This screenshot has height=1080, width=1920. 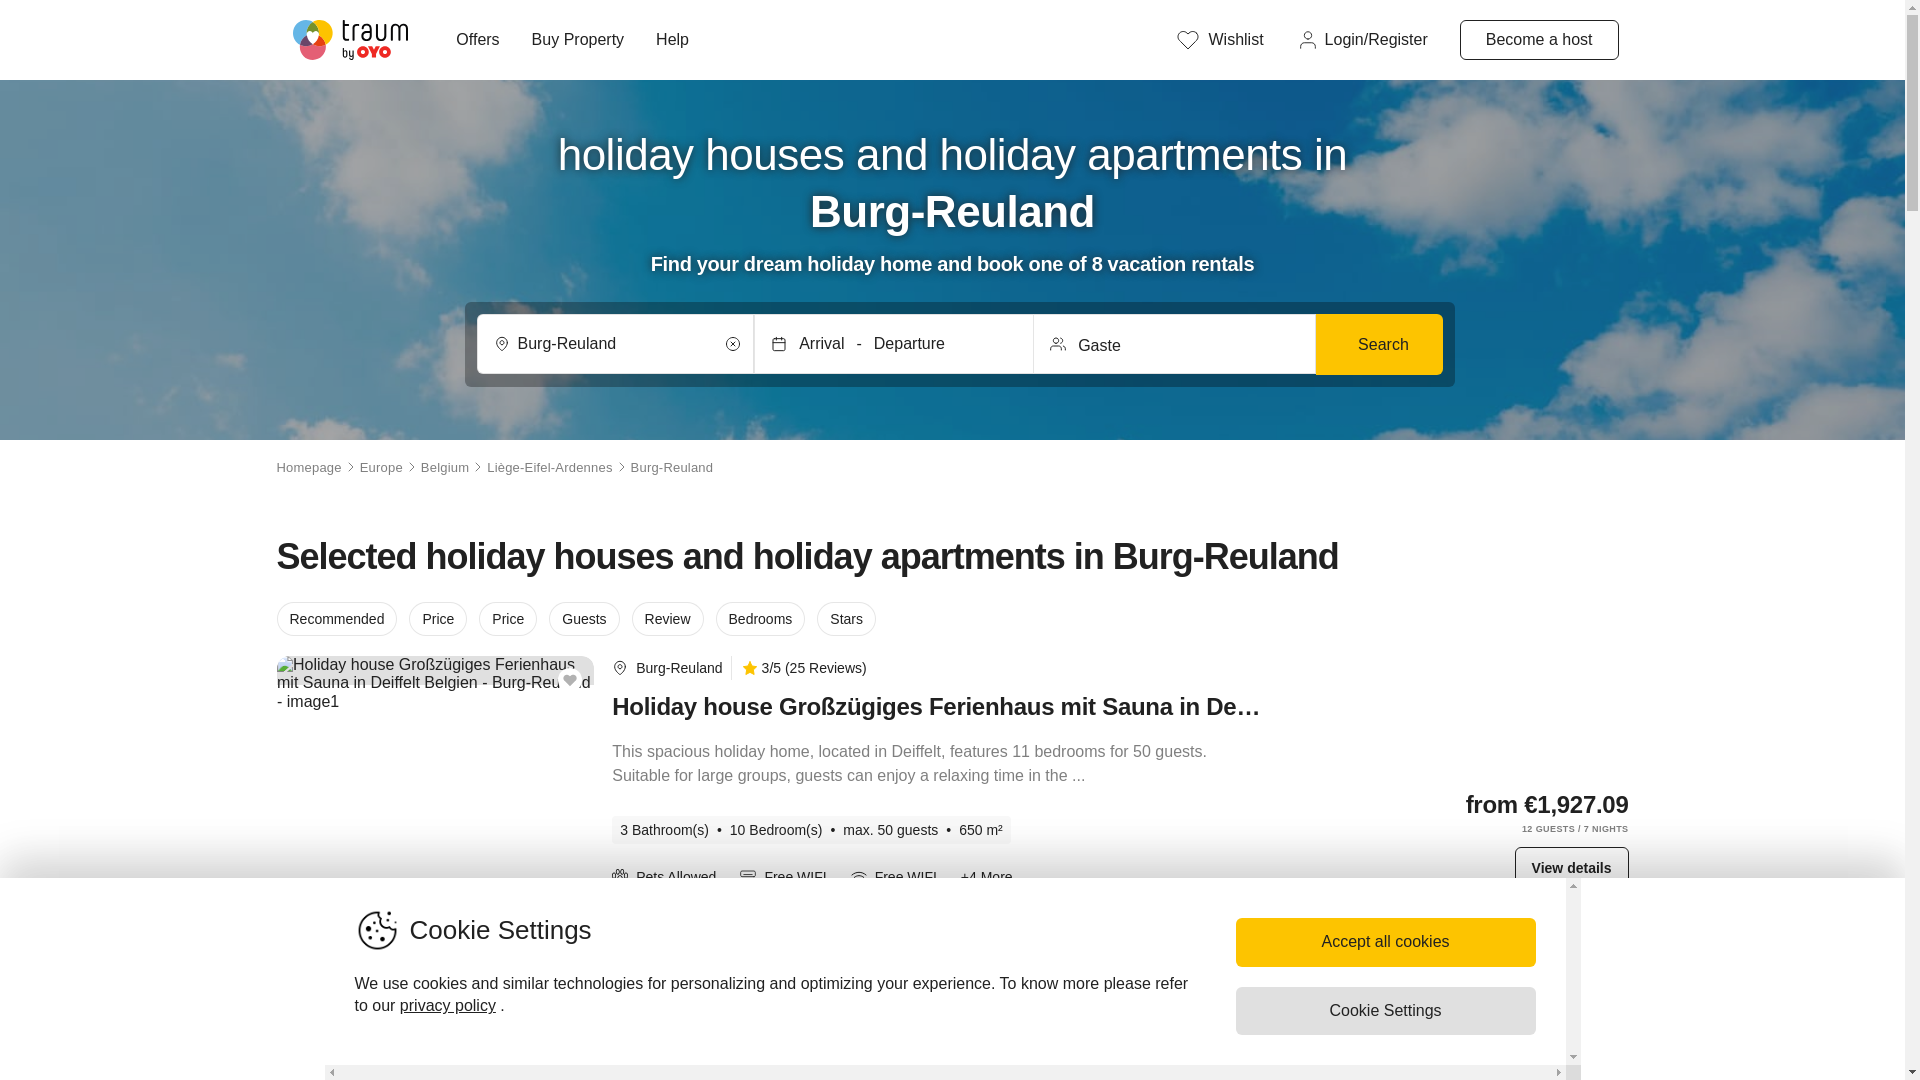 What do you see at coordinates (1378, 344) in the screenshot?
I see `Search` at bounding box center [1378, 344].